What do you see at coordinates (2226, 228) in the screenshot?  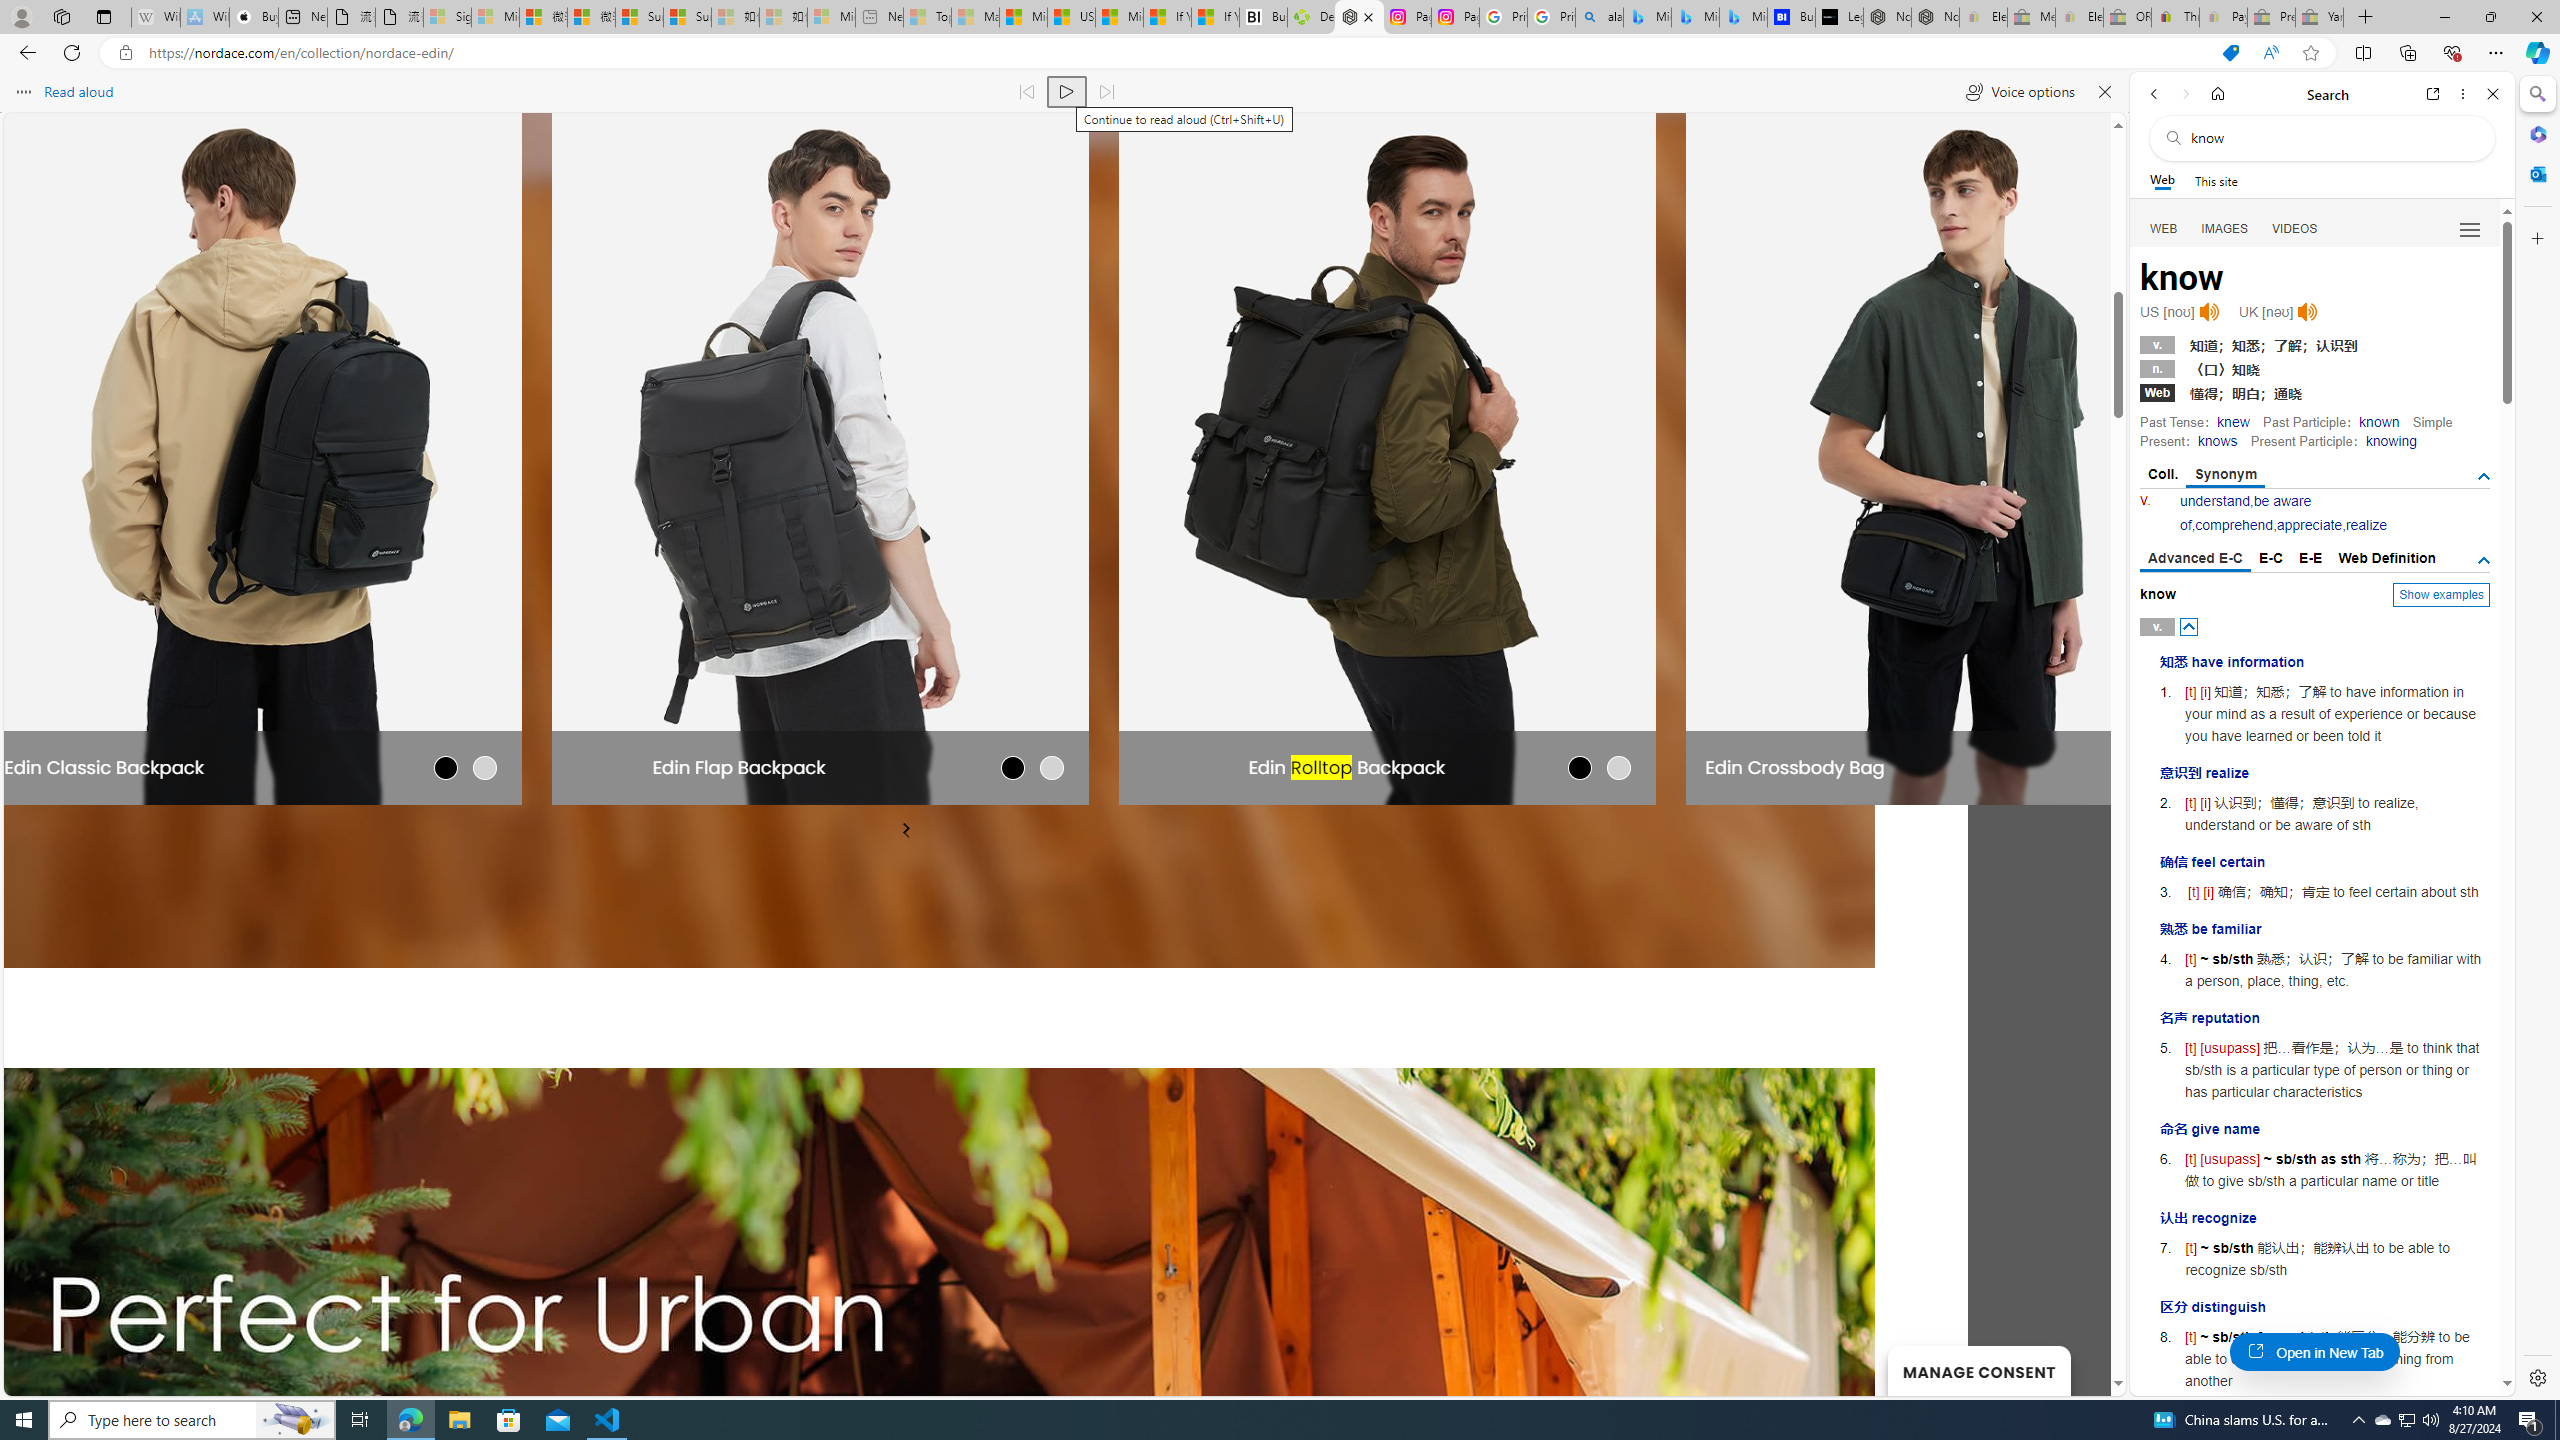 I see `Search Filter, IMAGES` at bounding box center [2226, 228].